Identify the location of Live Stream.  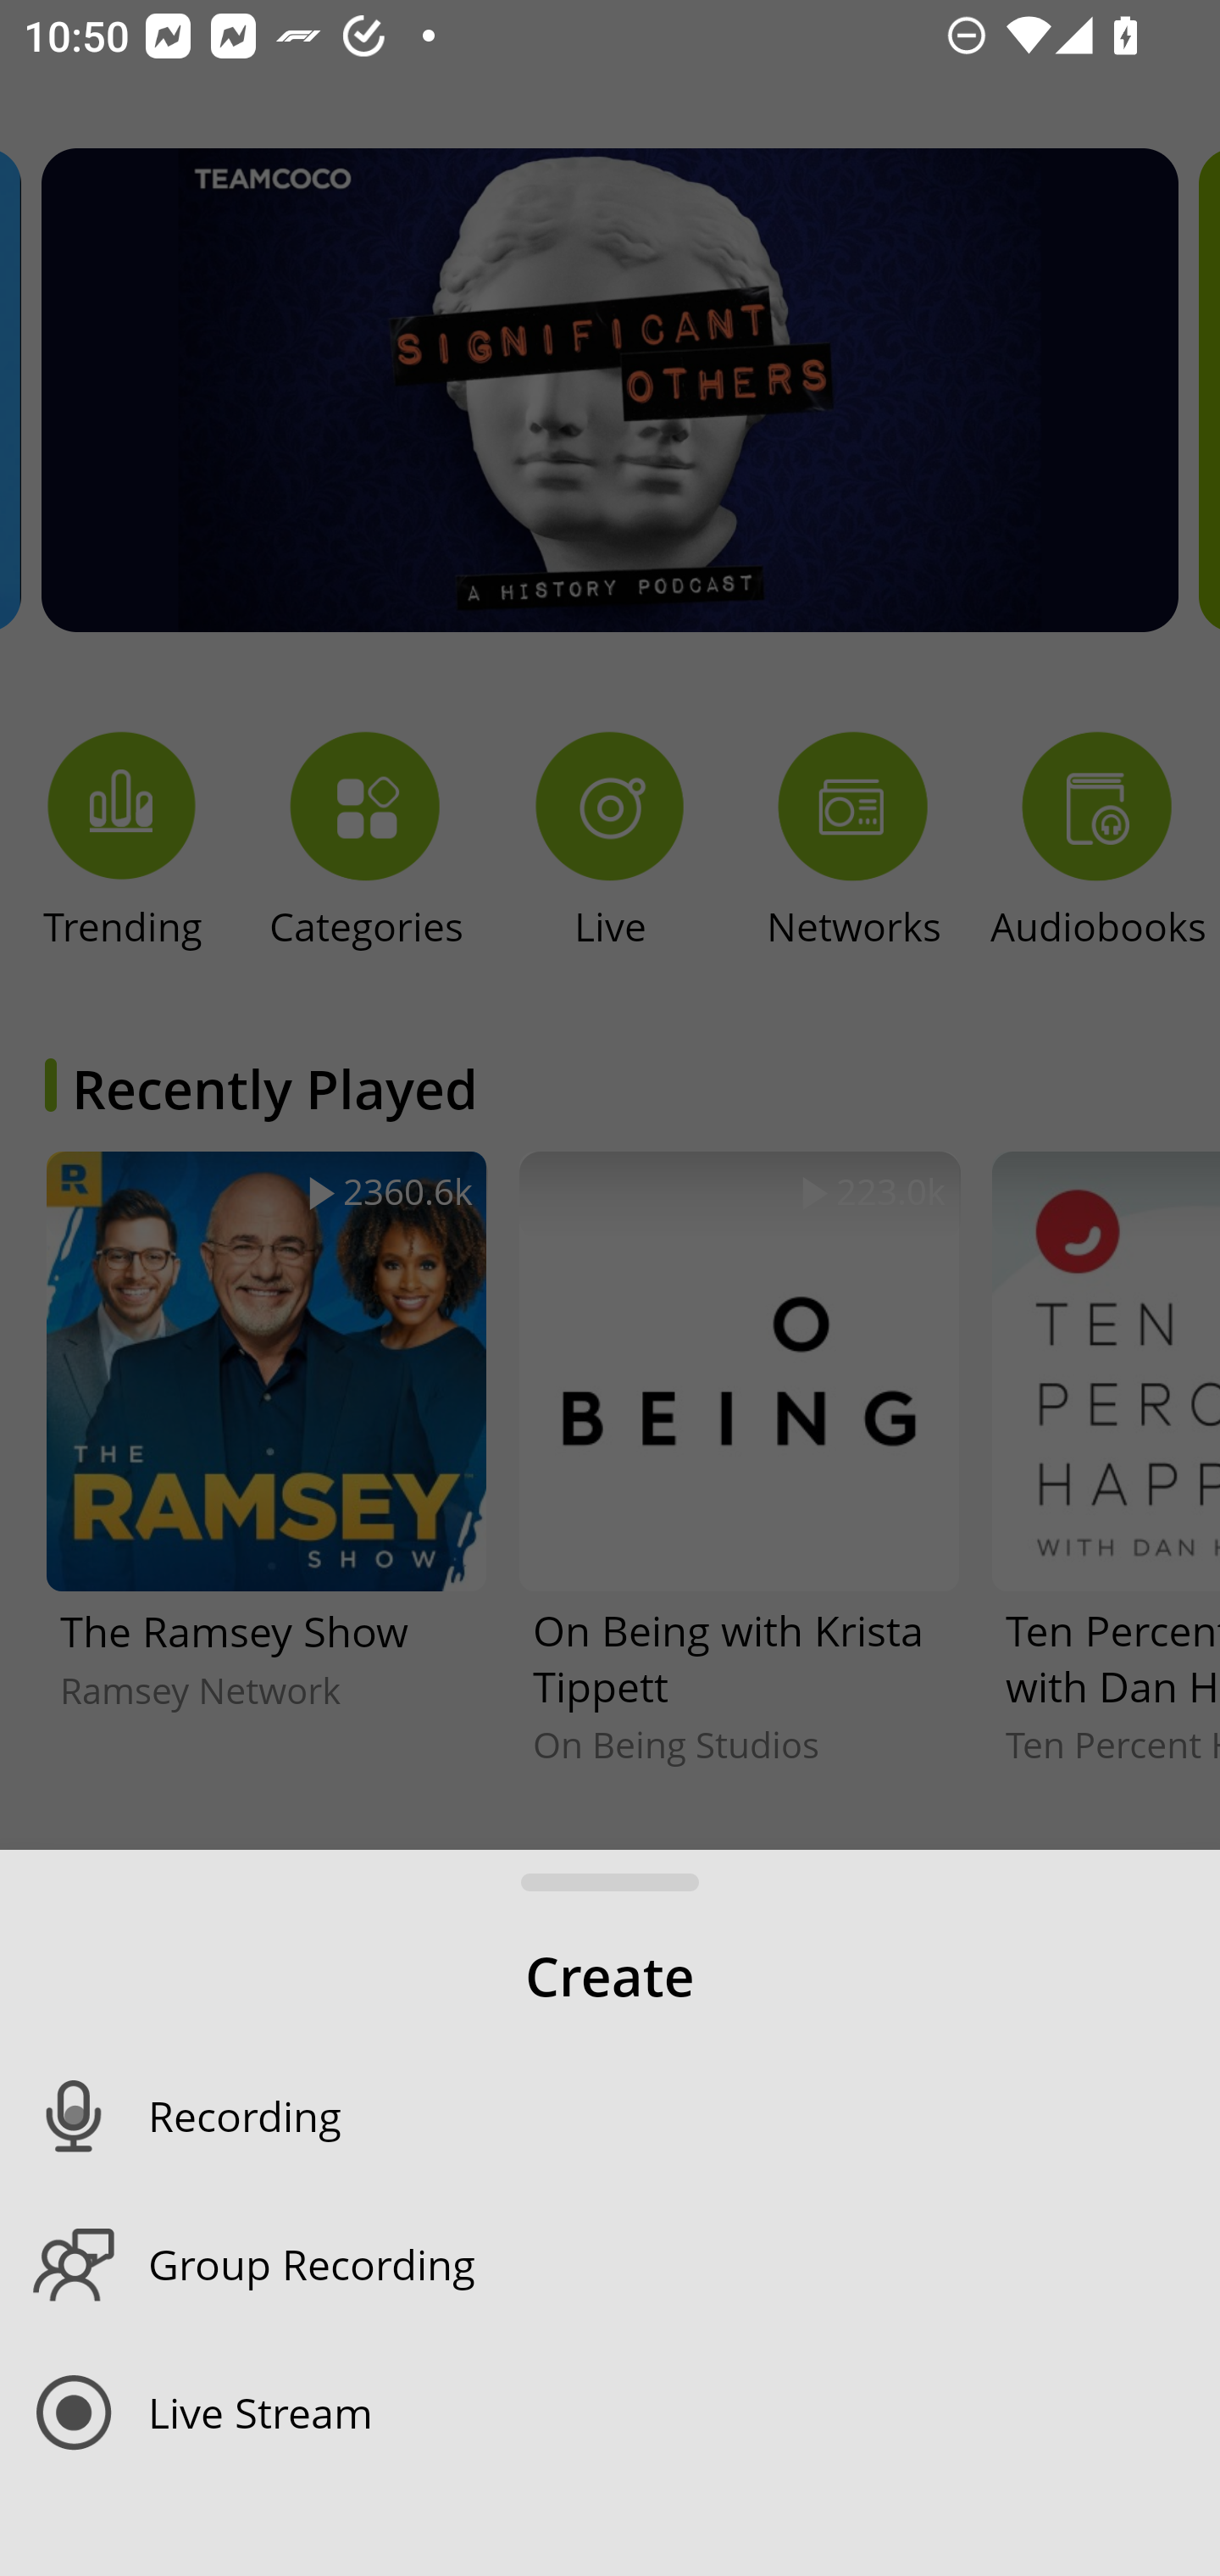
(685, 2412).